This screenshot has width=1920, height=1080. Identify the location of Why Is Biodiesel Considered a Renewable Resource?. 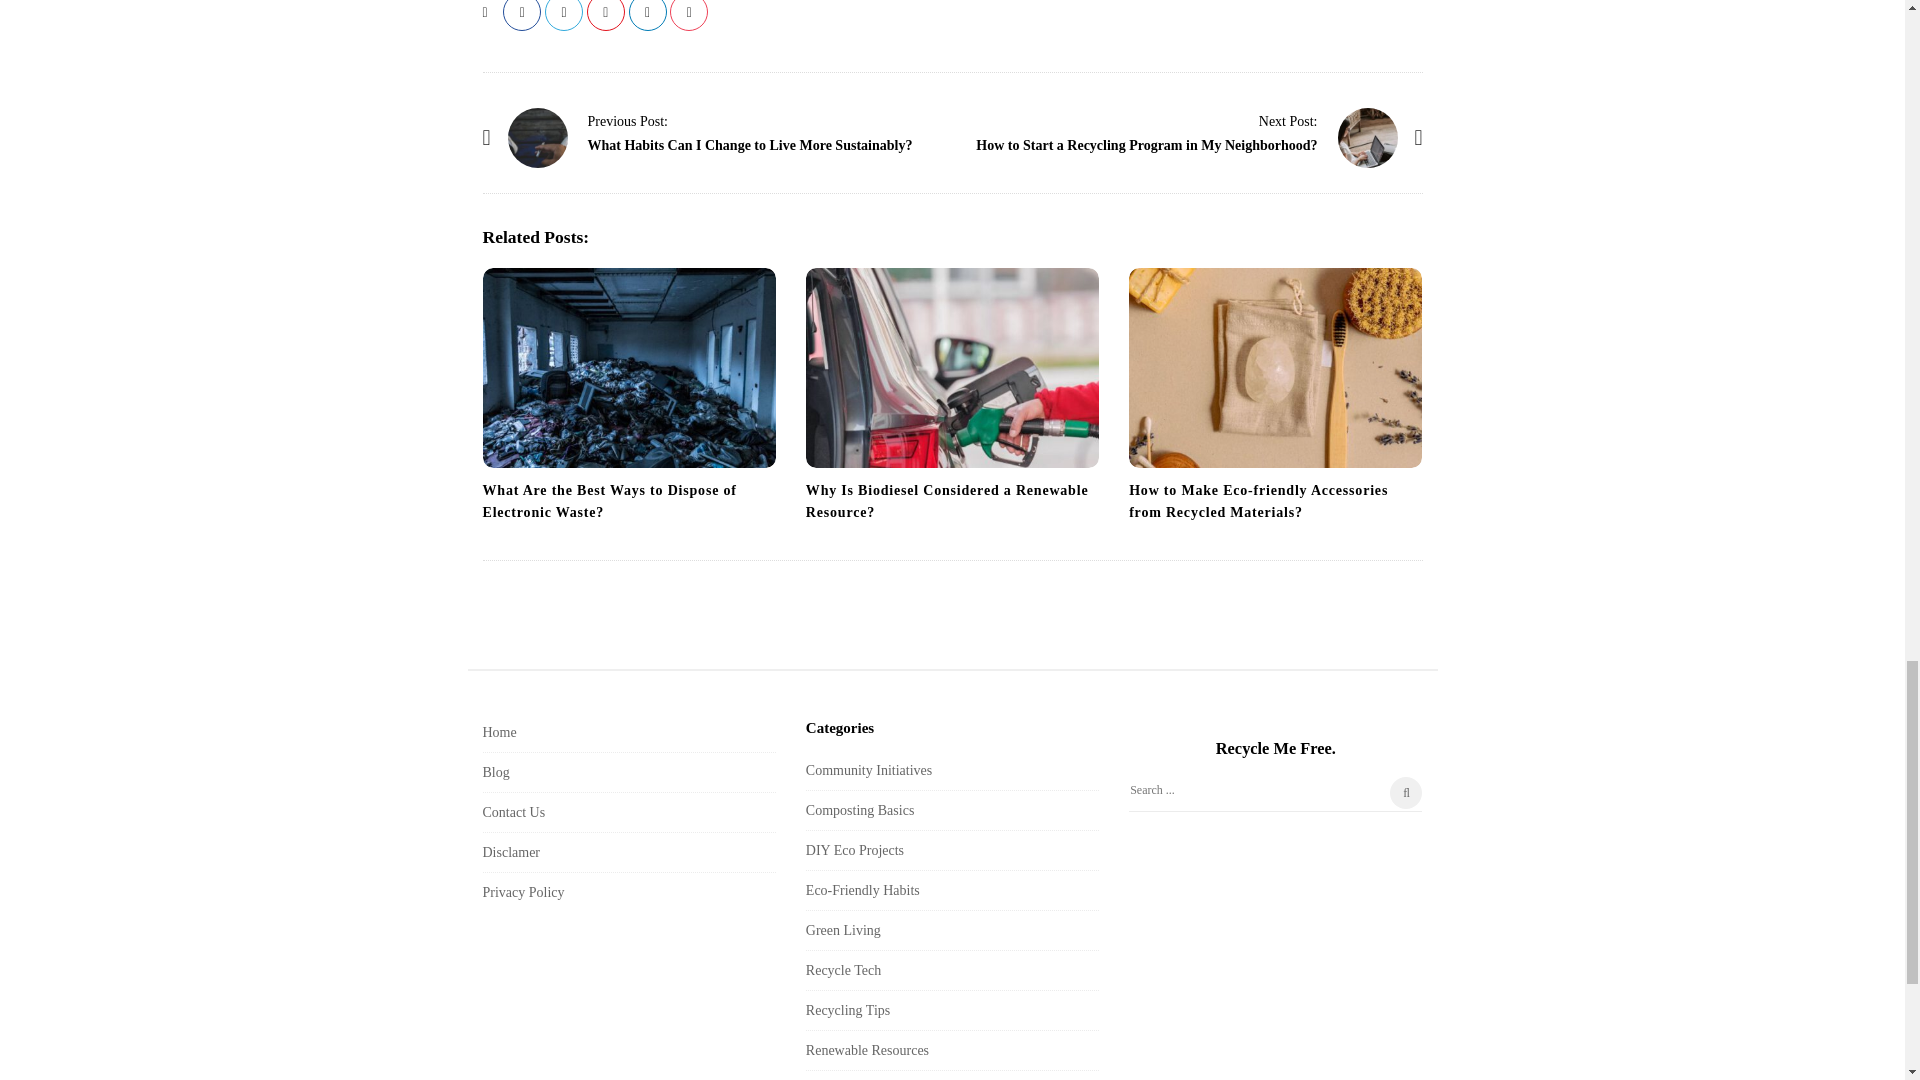
(952, 367).